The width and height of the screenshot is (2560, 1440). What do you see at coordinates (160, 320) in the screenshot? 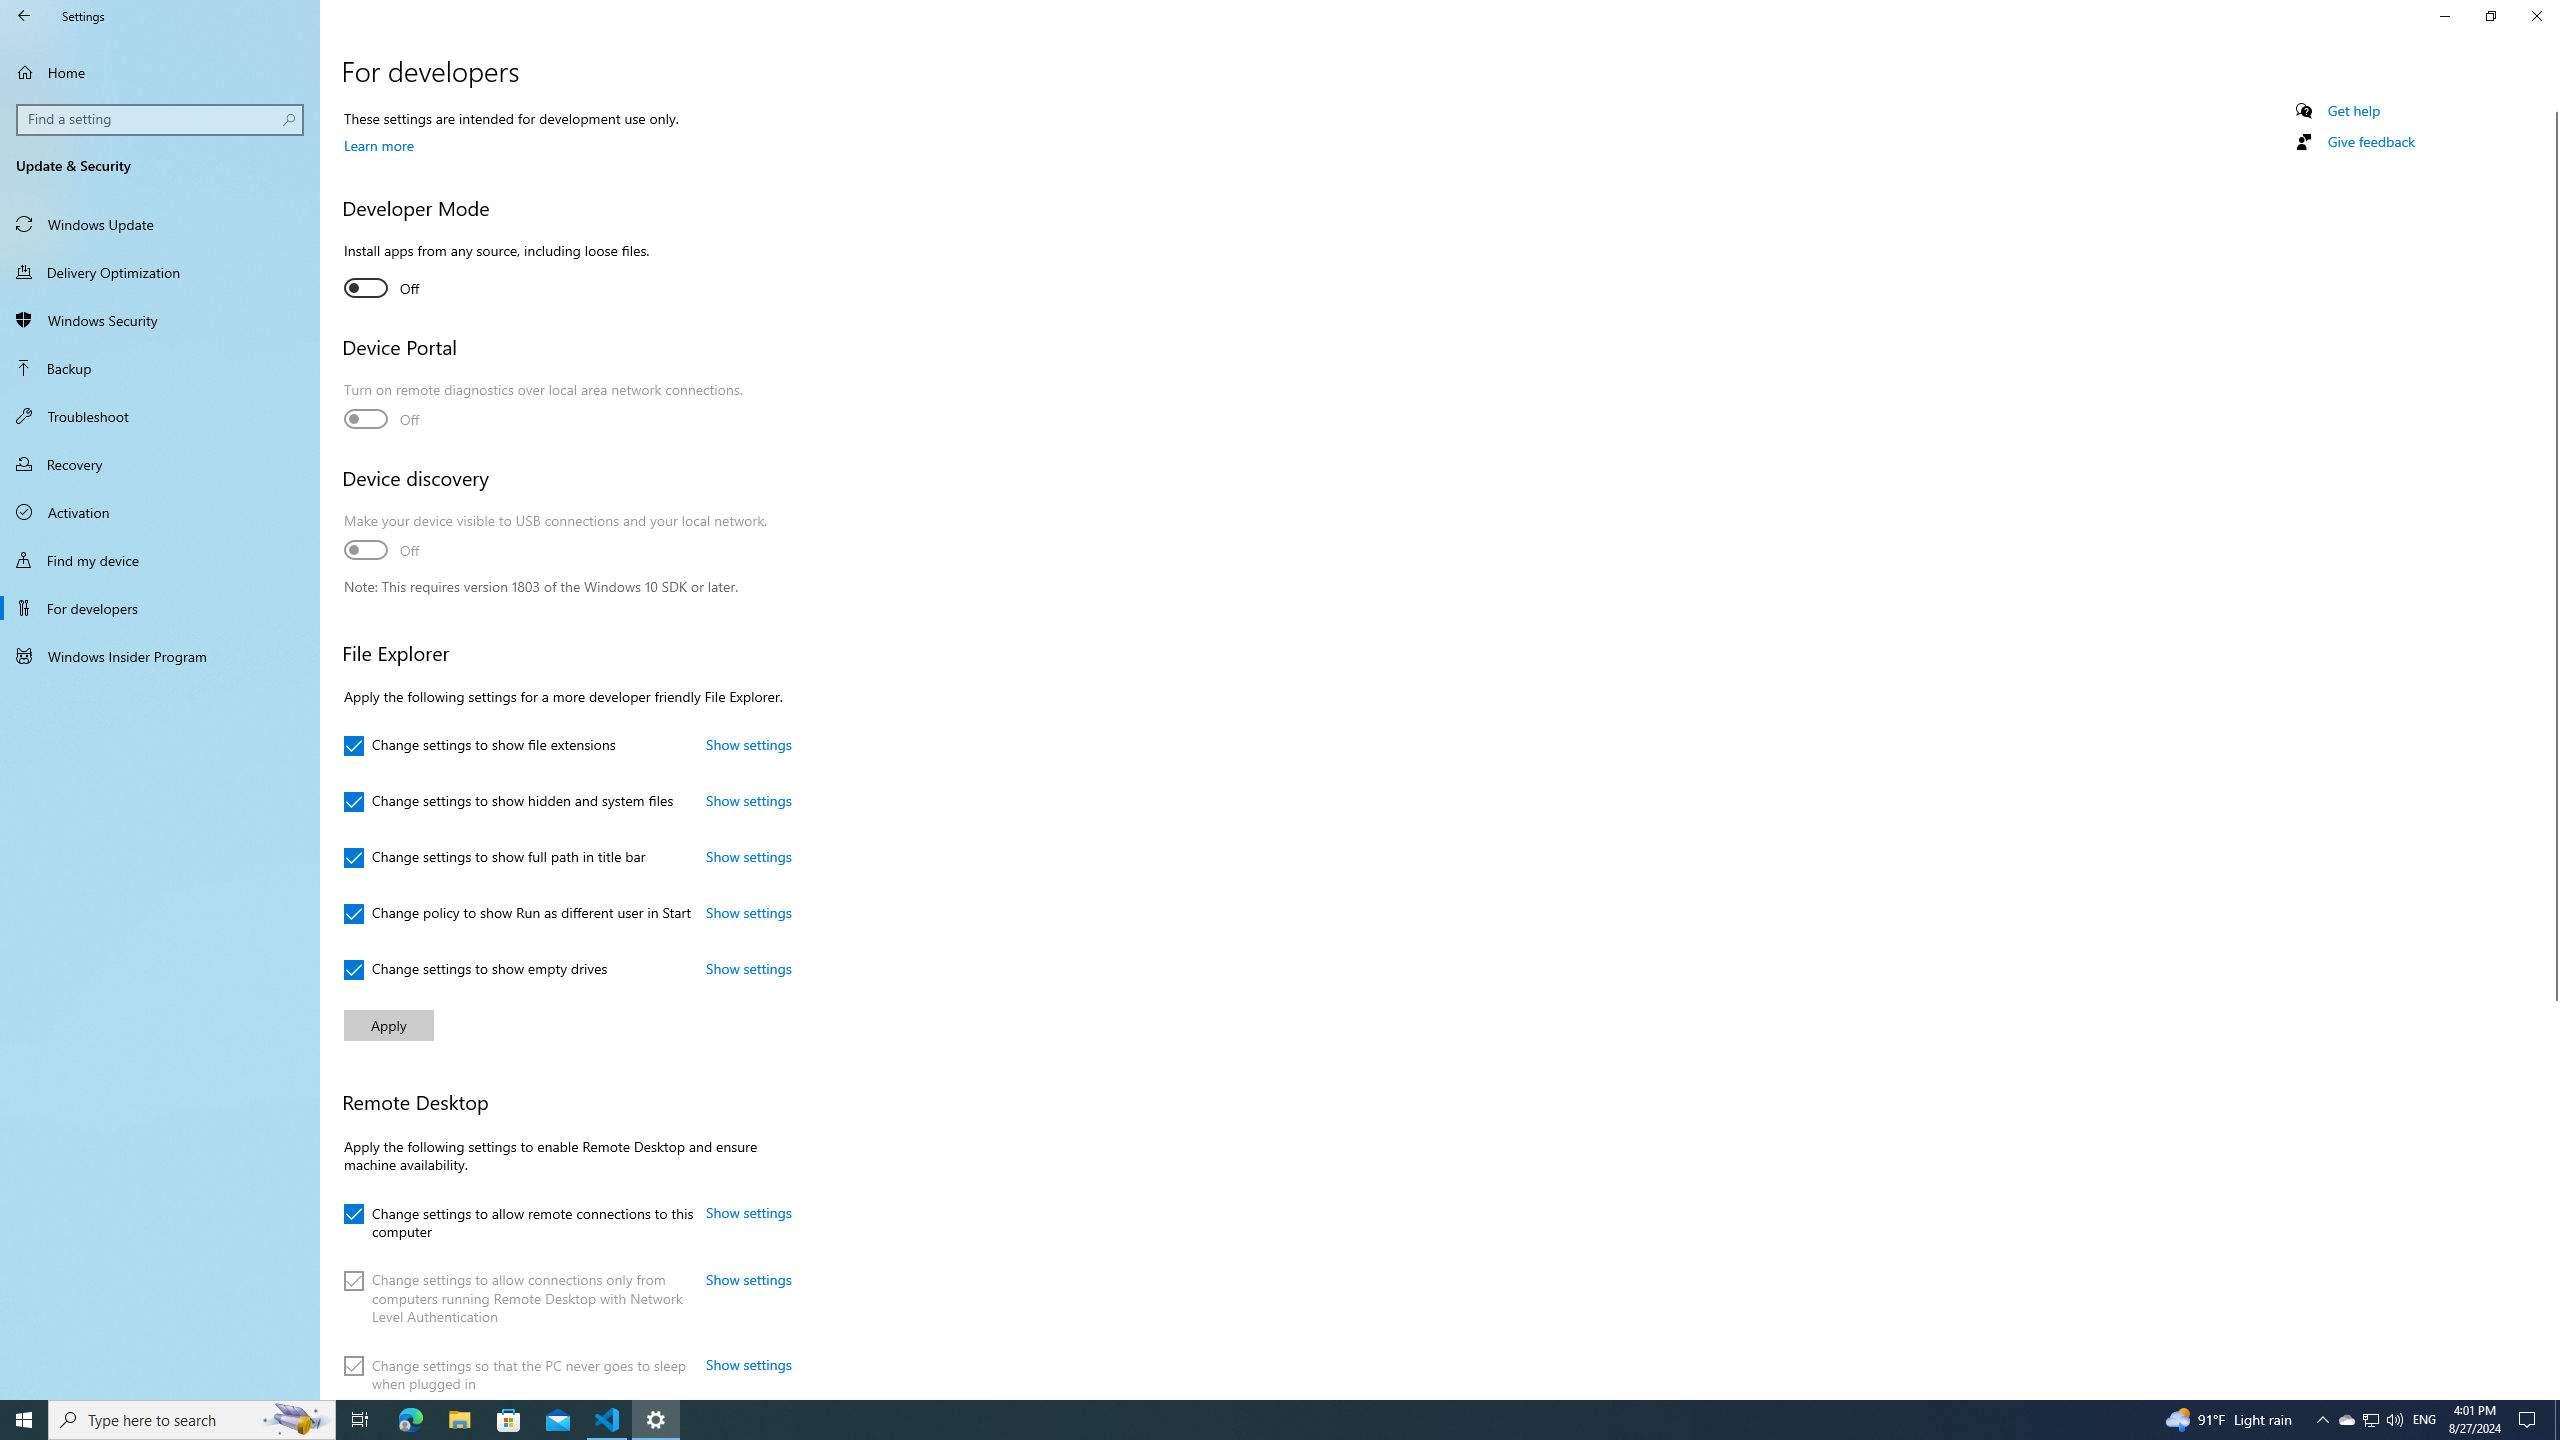
I see `Windows Security` at bounding box center [160, 320].